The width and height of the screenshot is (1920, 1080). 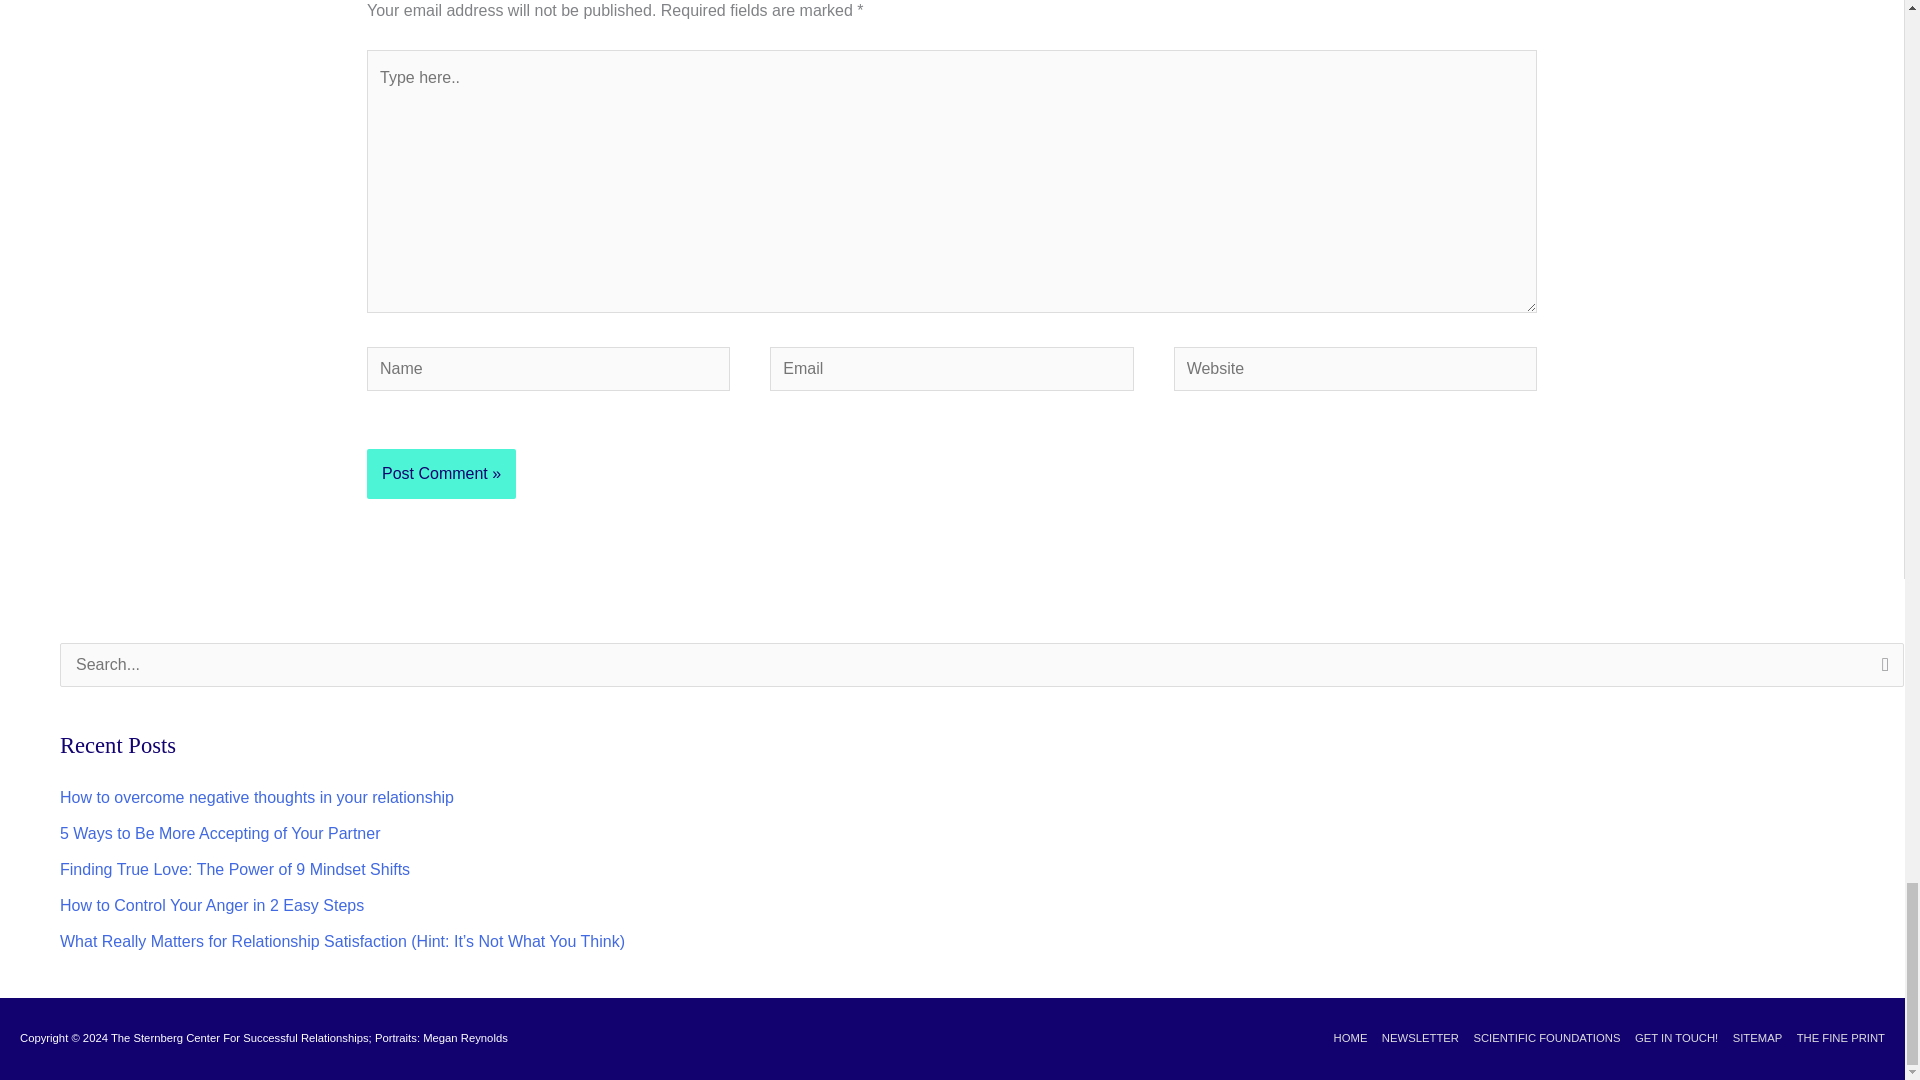 What do you see at coordinates (234, 869) in the screenshot?
I see `Finding True Love: The Power of 9 Mindset Shifts` at bounding box center [234, 869].